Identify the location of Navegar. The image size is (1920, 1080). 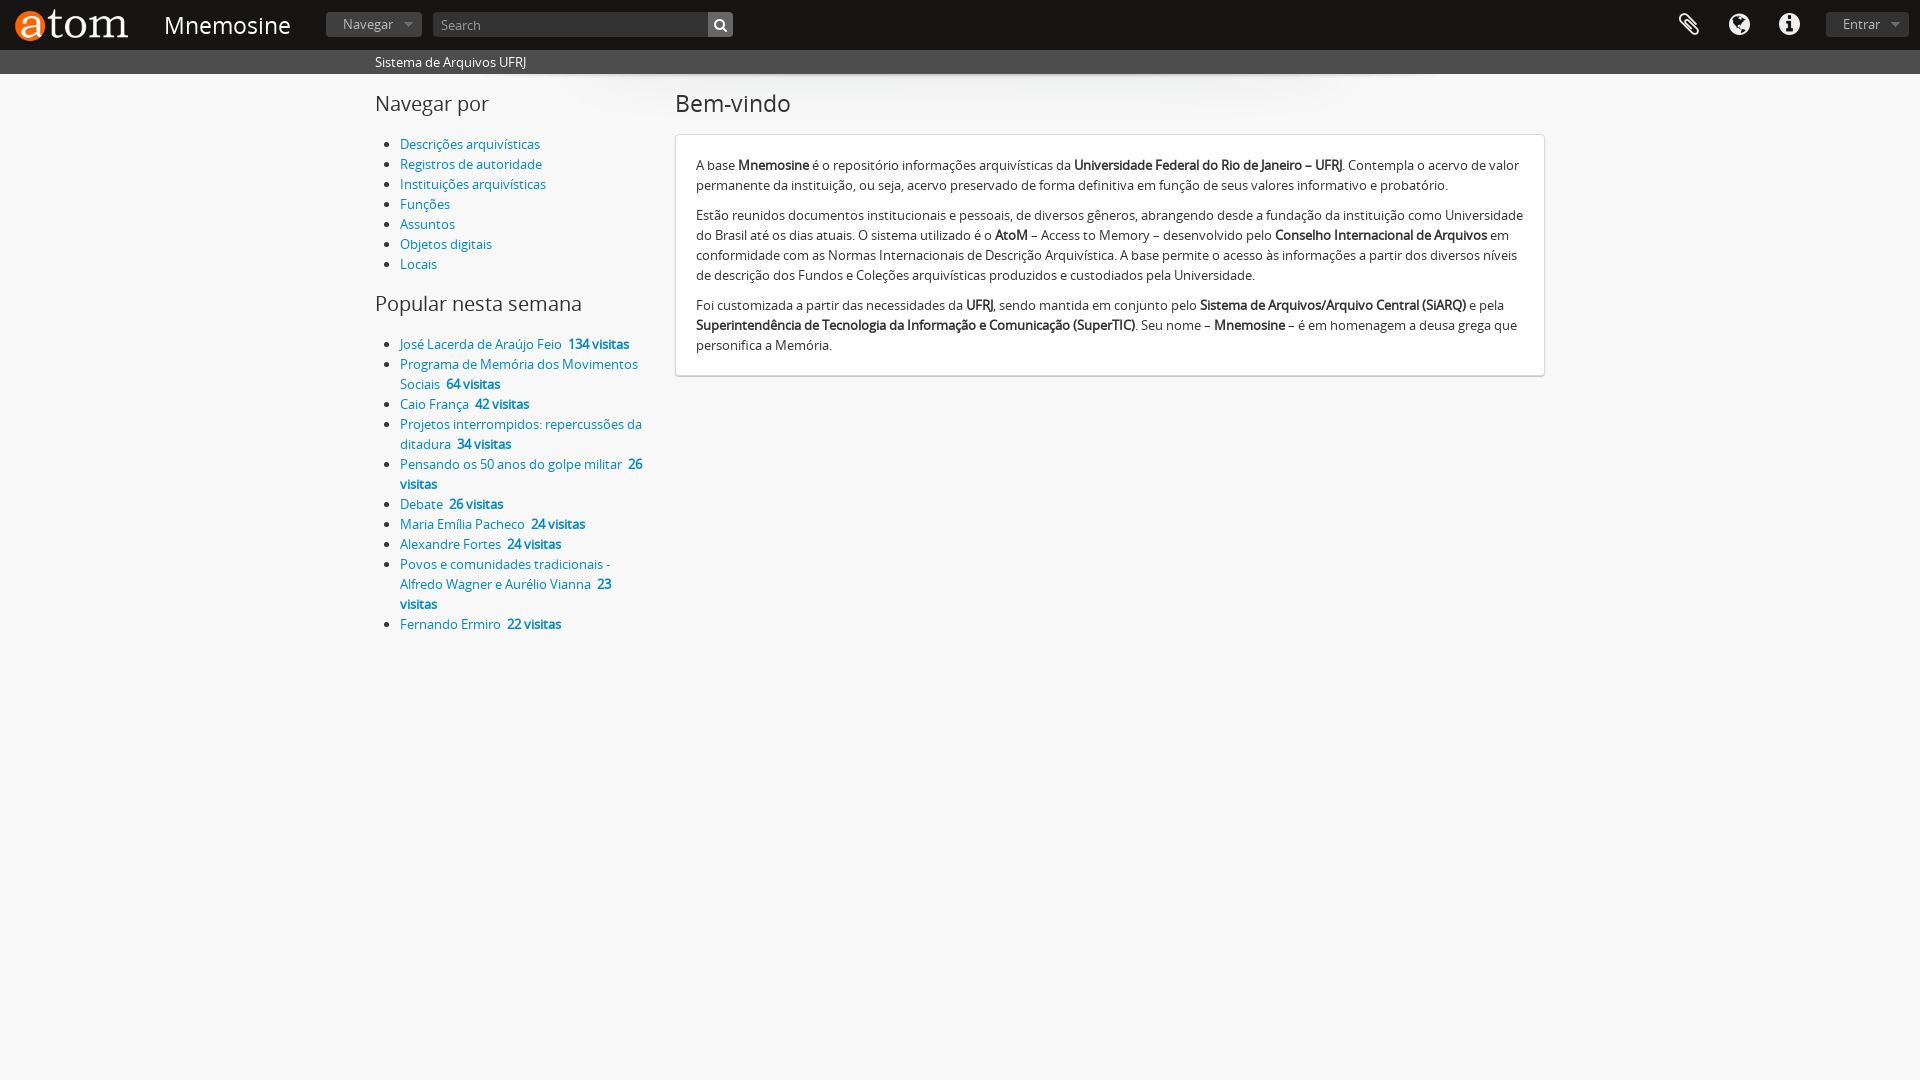
(374, 24).